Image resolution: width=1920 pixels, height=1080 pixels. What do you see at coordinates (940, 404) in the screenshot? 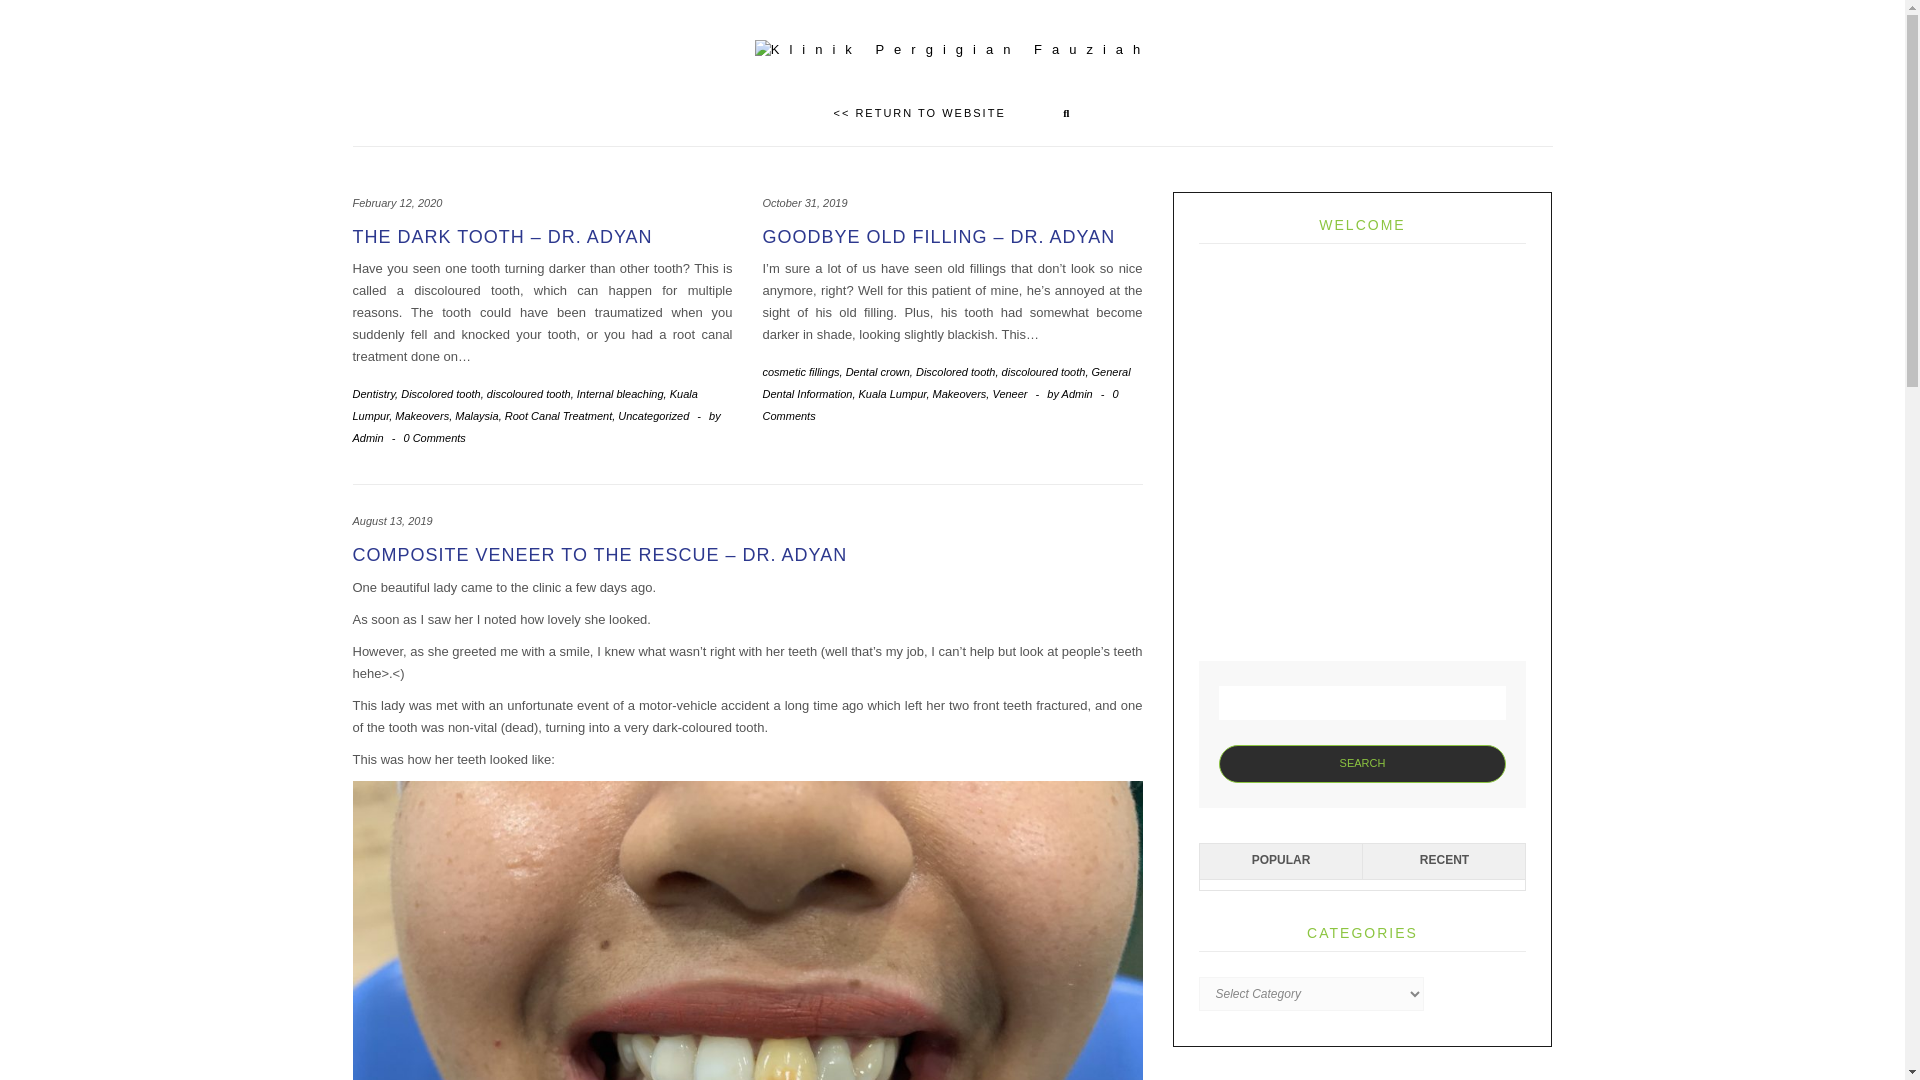
I see `0 Comments` at bounding box center [940, 404].